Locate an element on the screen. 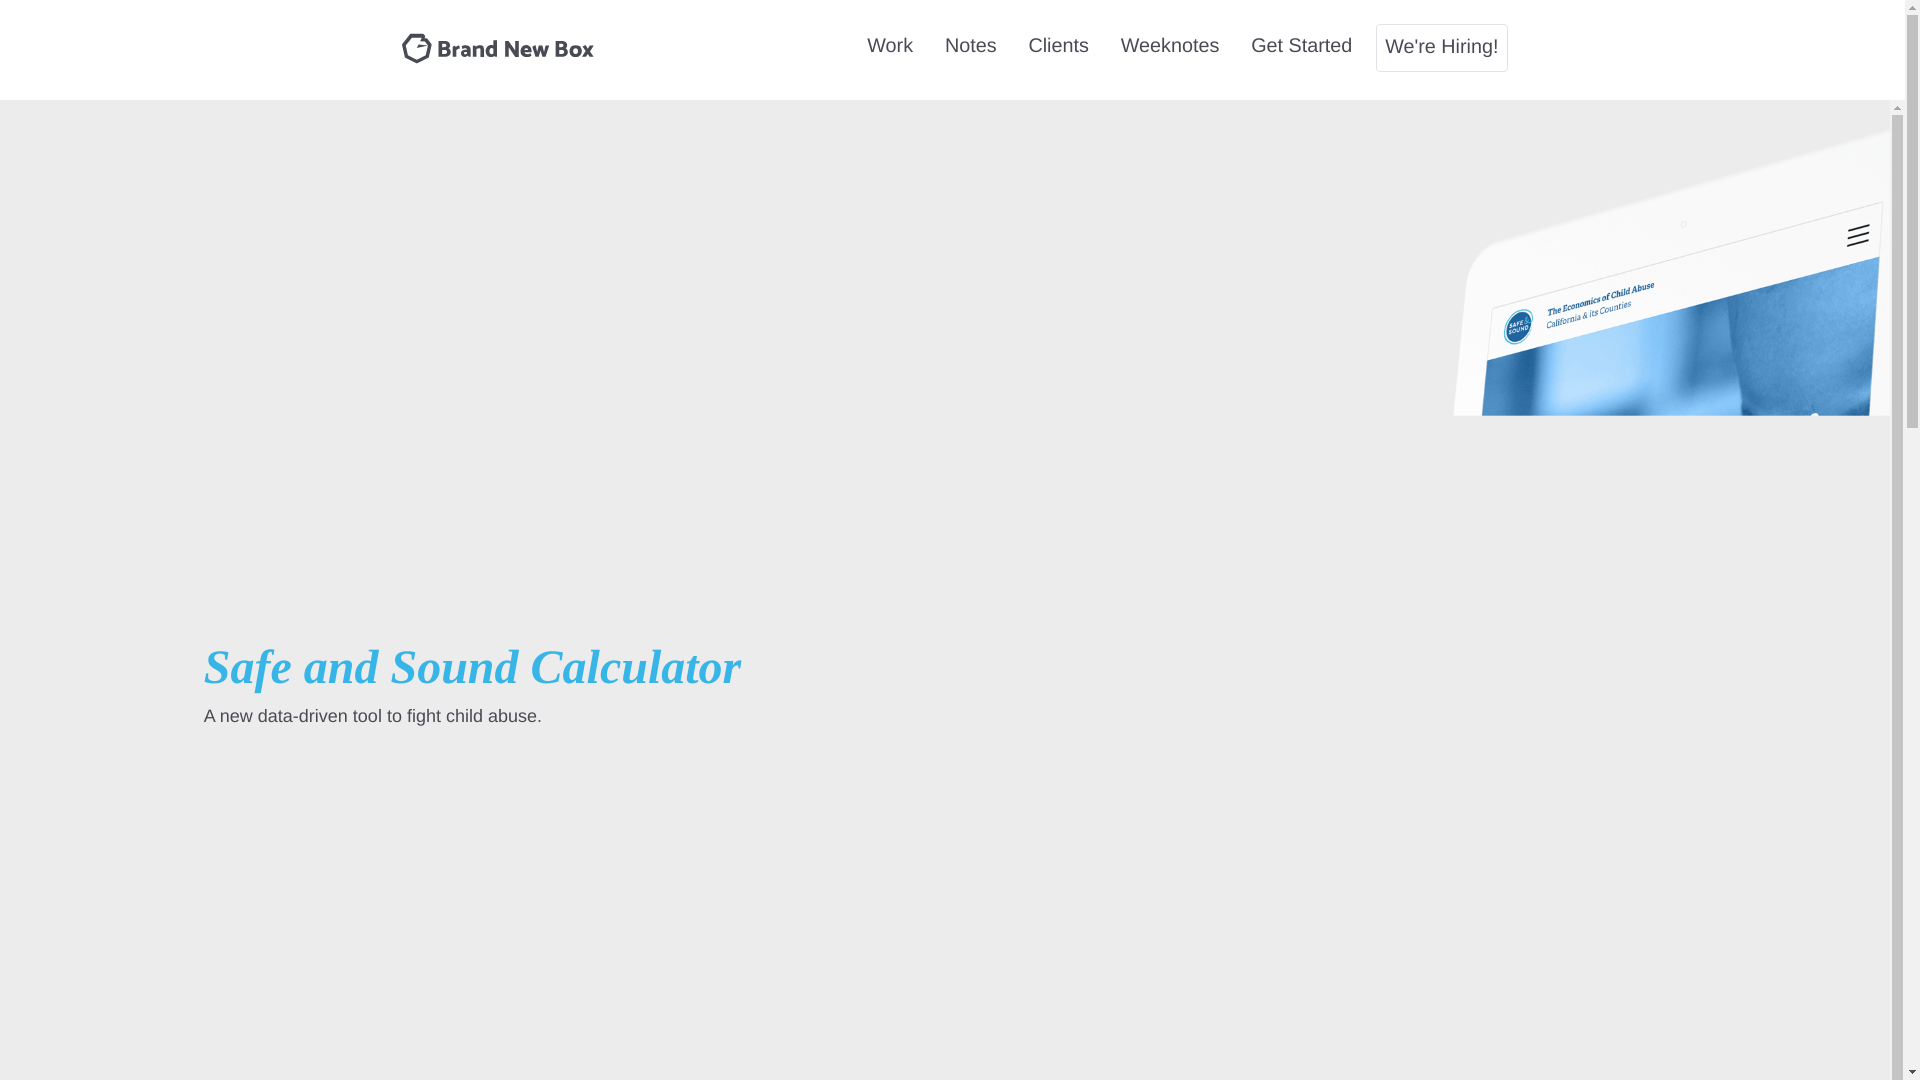 Image resolution: width=1920 pixels, height=1080 pixels. Notes is located at coordinates (970, 46).